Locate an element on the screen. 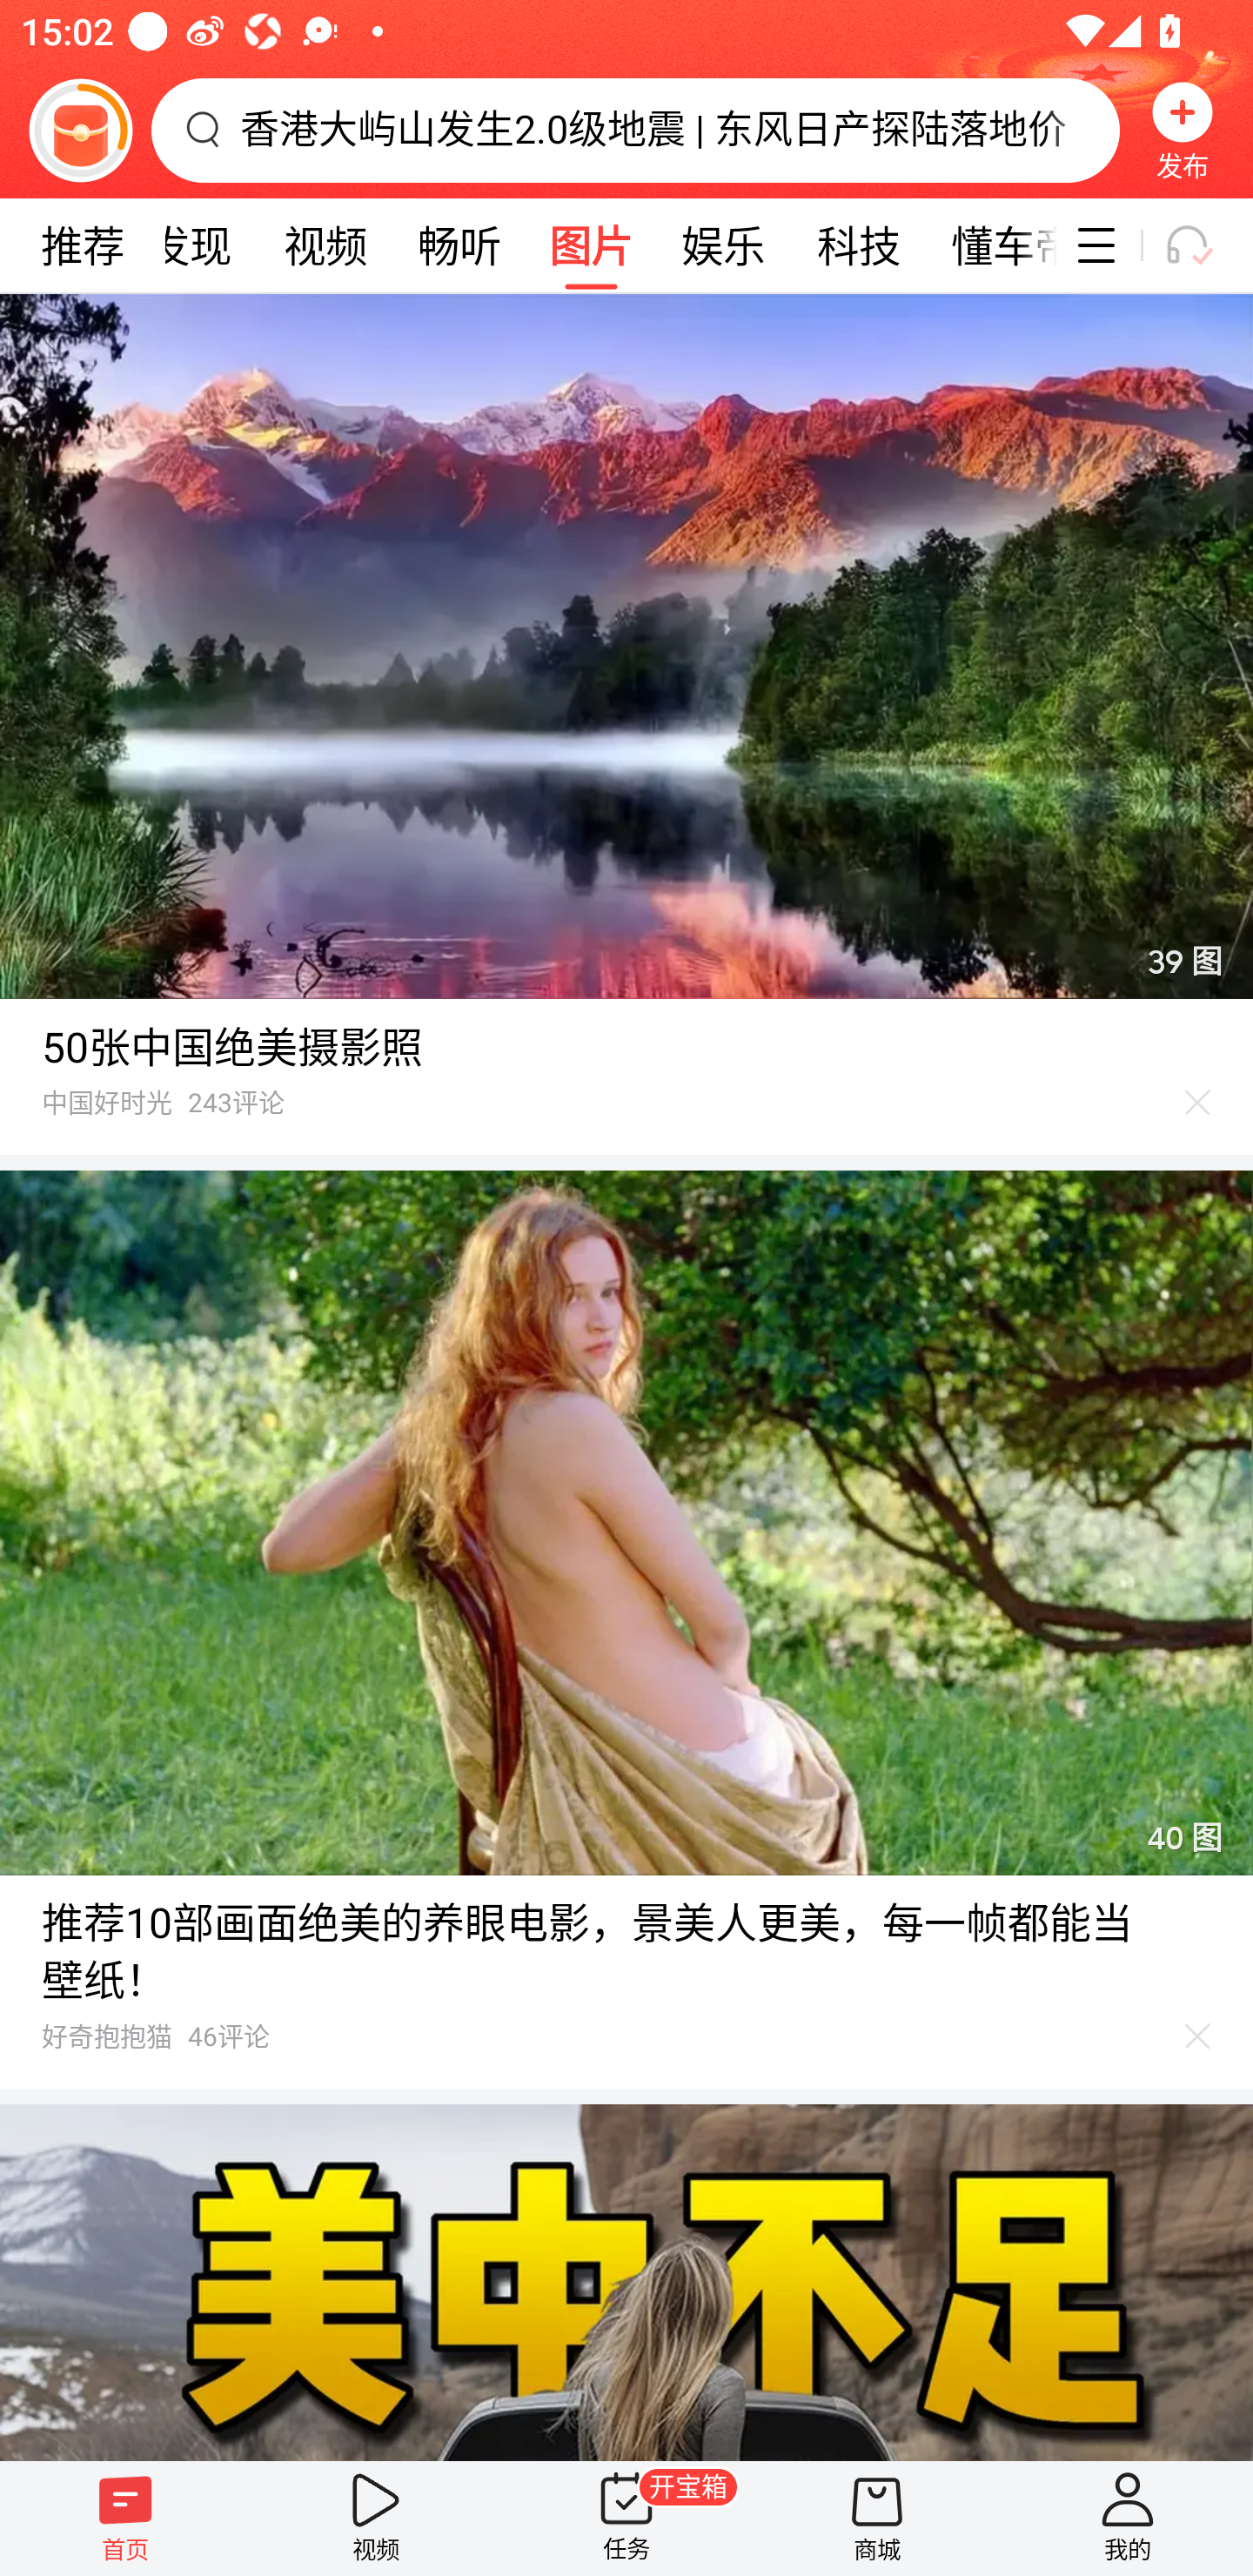 The width and height of the screenshot is (1253, 2576). 发现 is located at coordinates (190, 245).